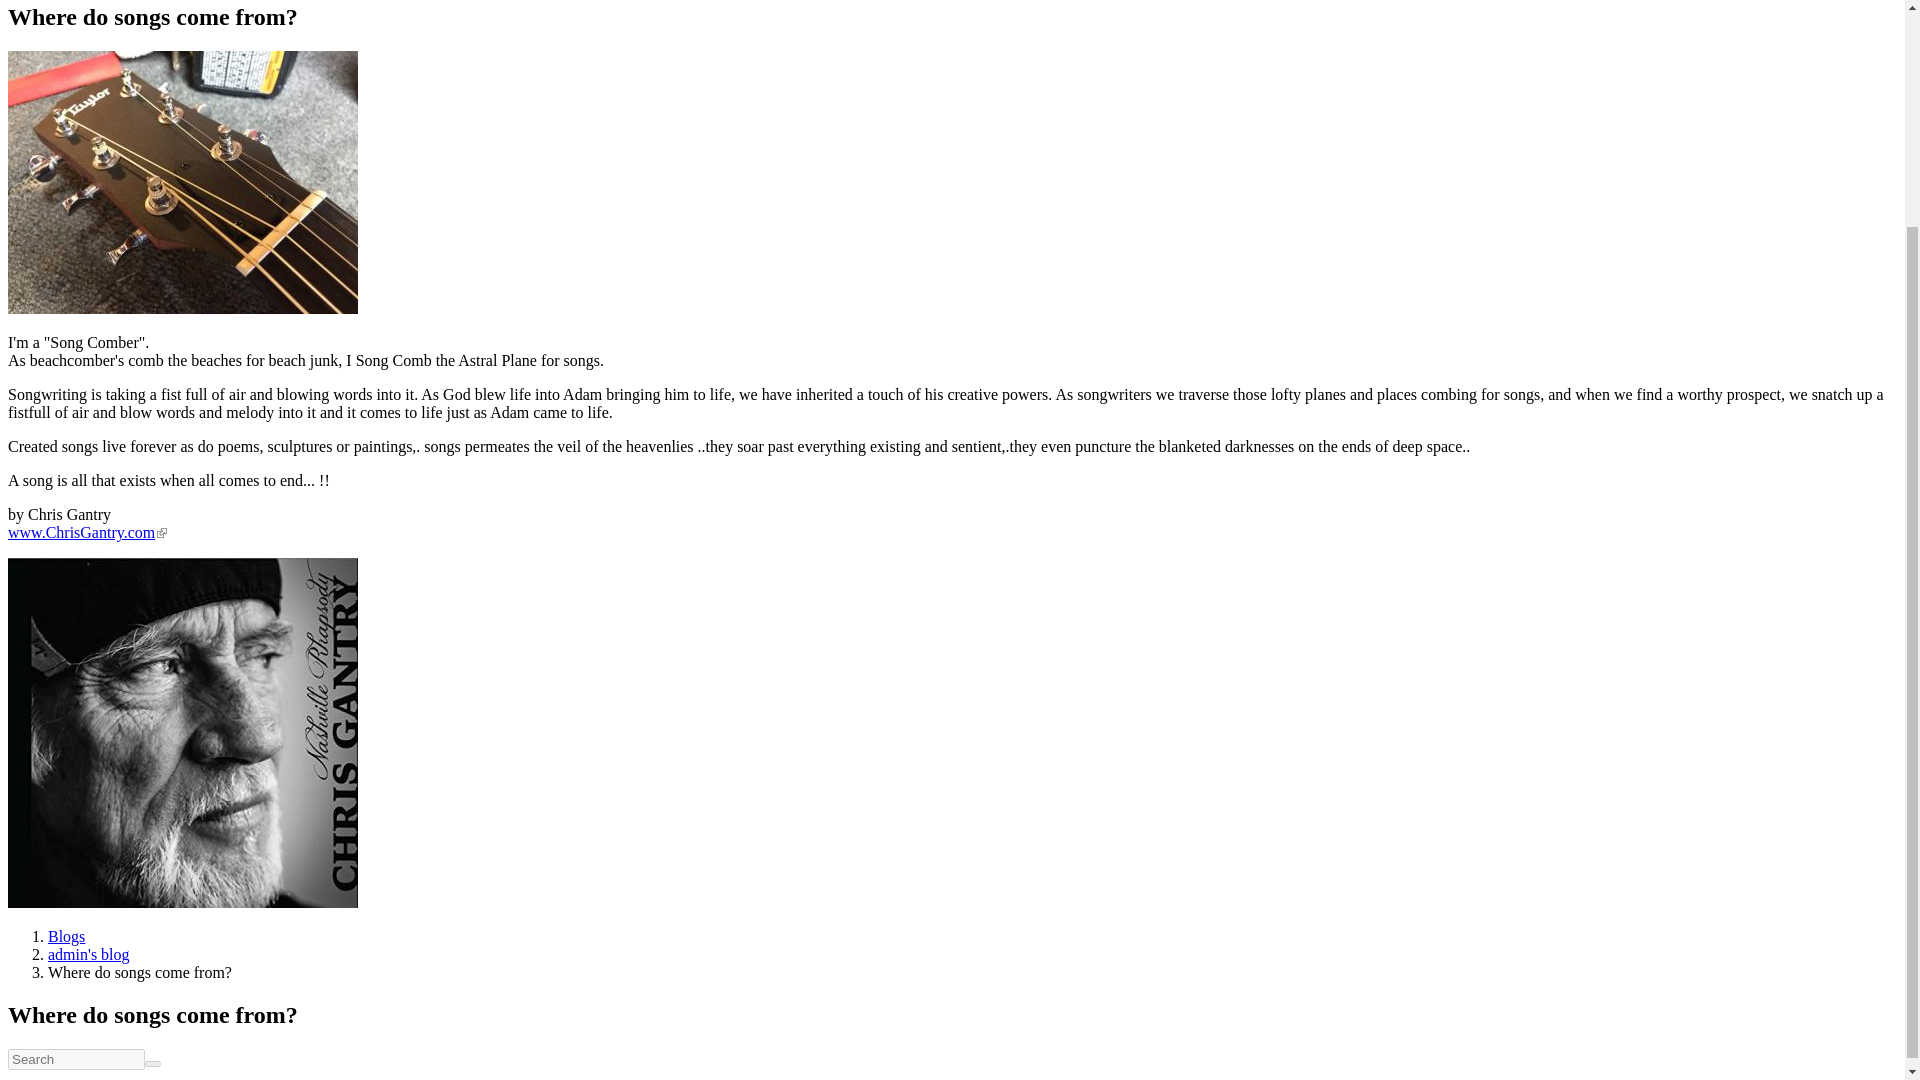 Image resolution: width=1920 pixels, height=1080 pixels. Describe the element at coordinates (182, 182) in the screenshot. I see `Chris Gantry` at that location.